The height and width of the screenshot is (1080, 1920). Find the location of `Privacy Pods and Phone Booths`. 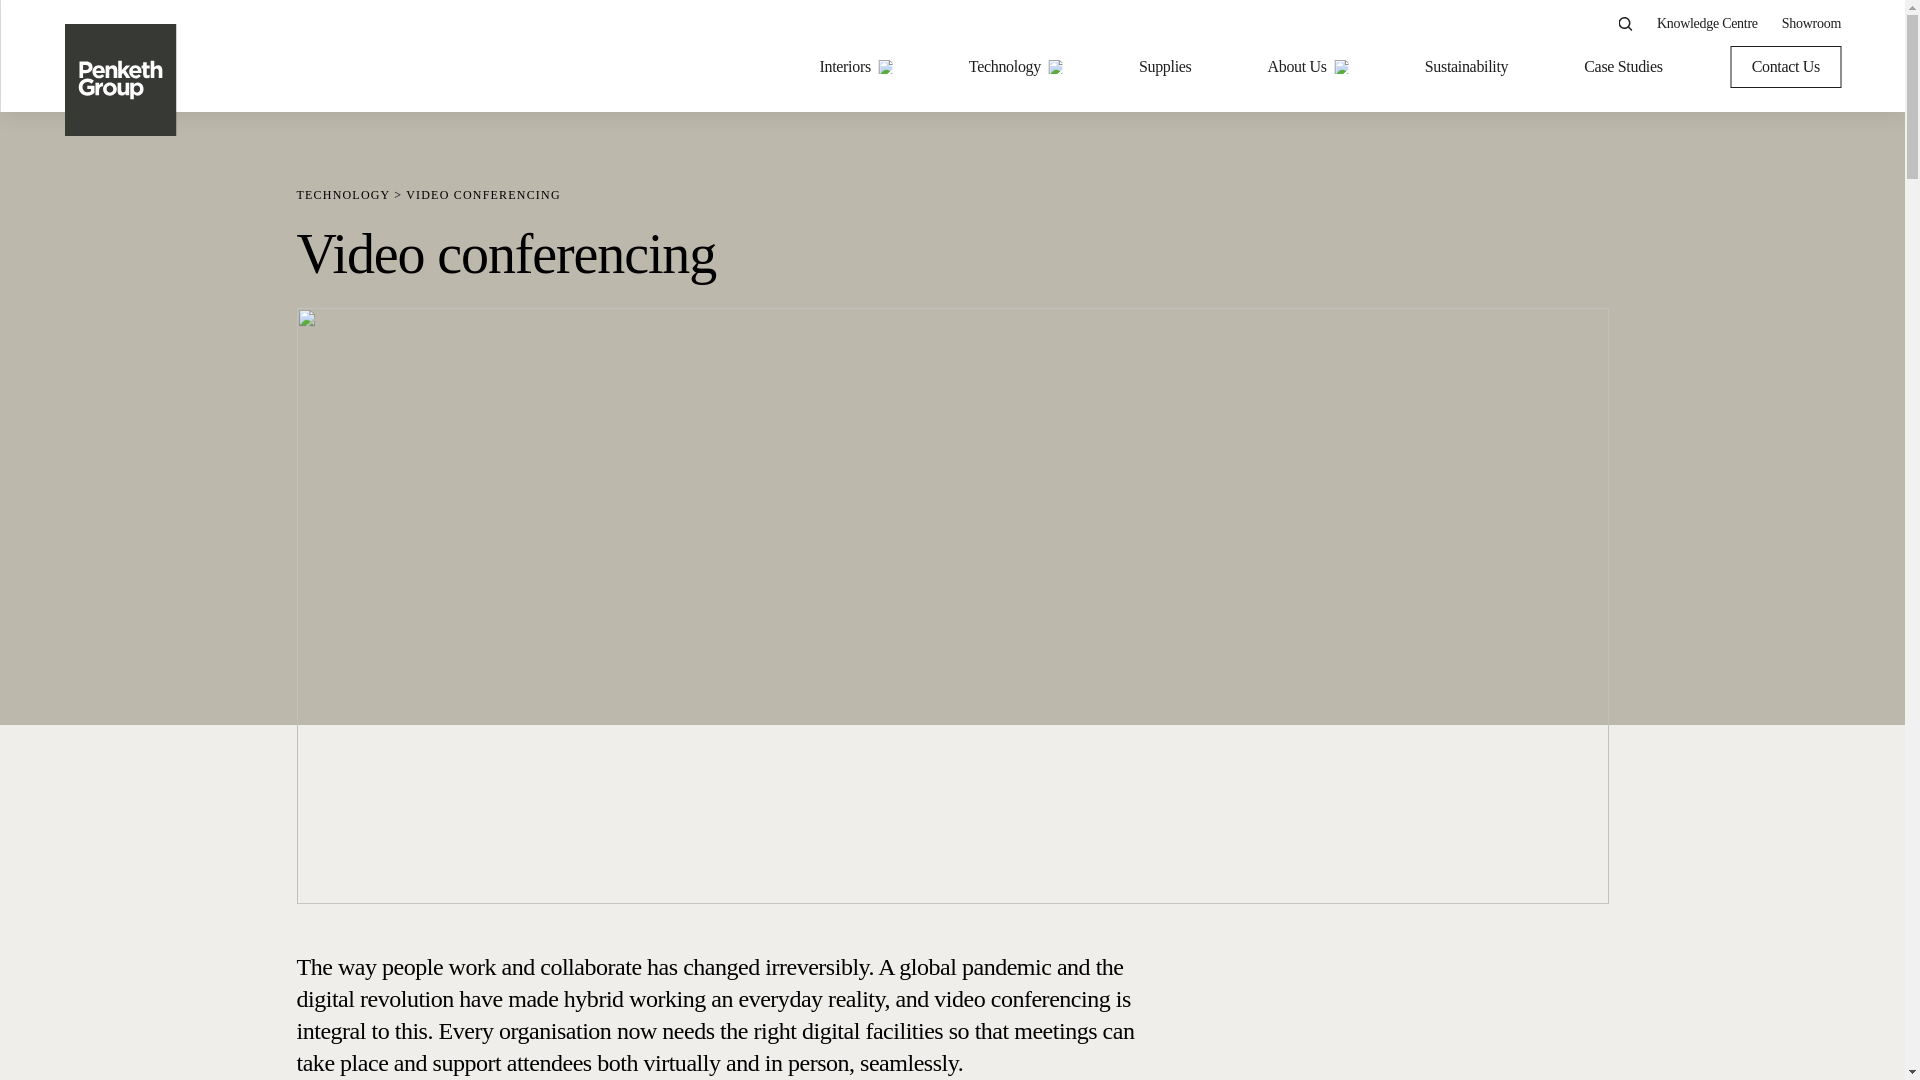

Privacy Pods and Phone Booths is located at coordinates (1538, 508).